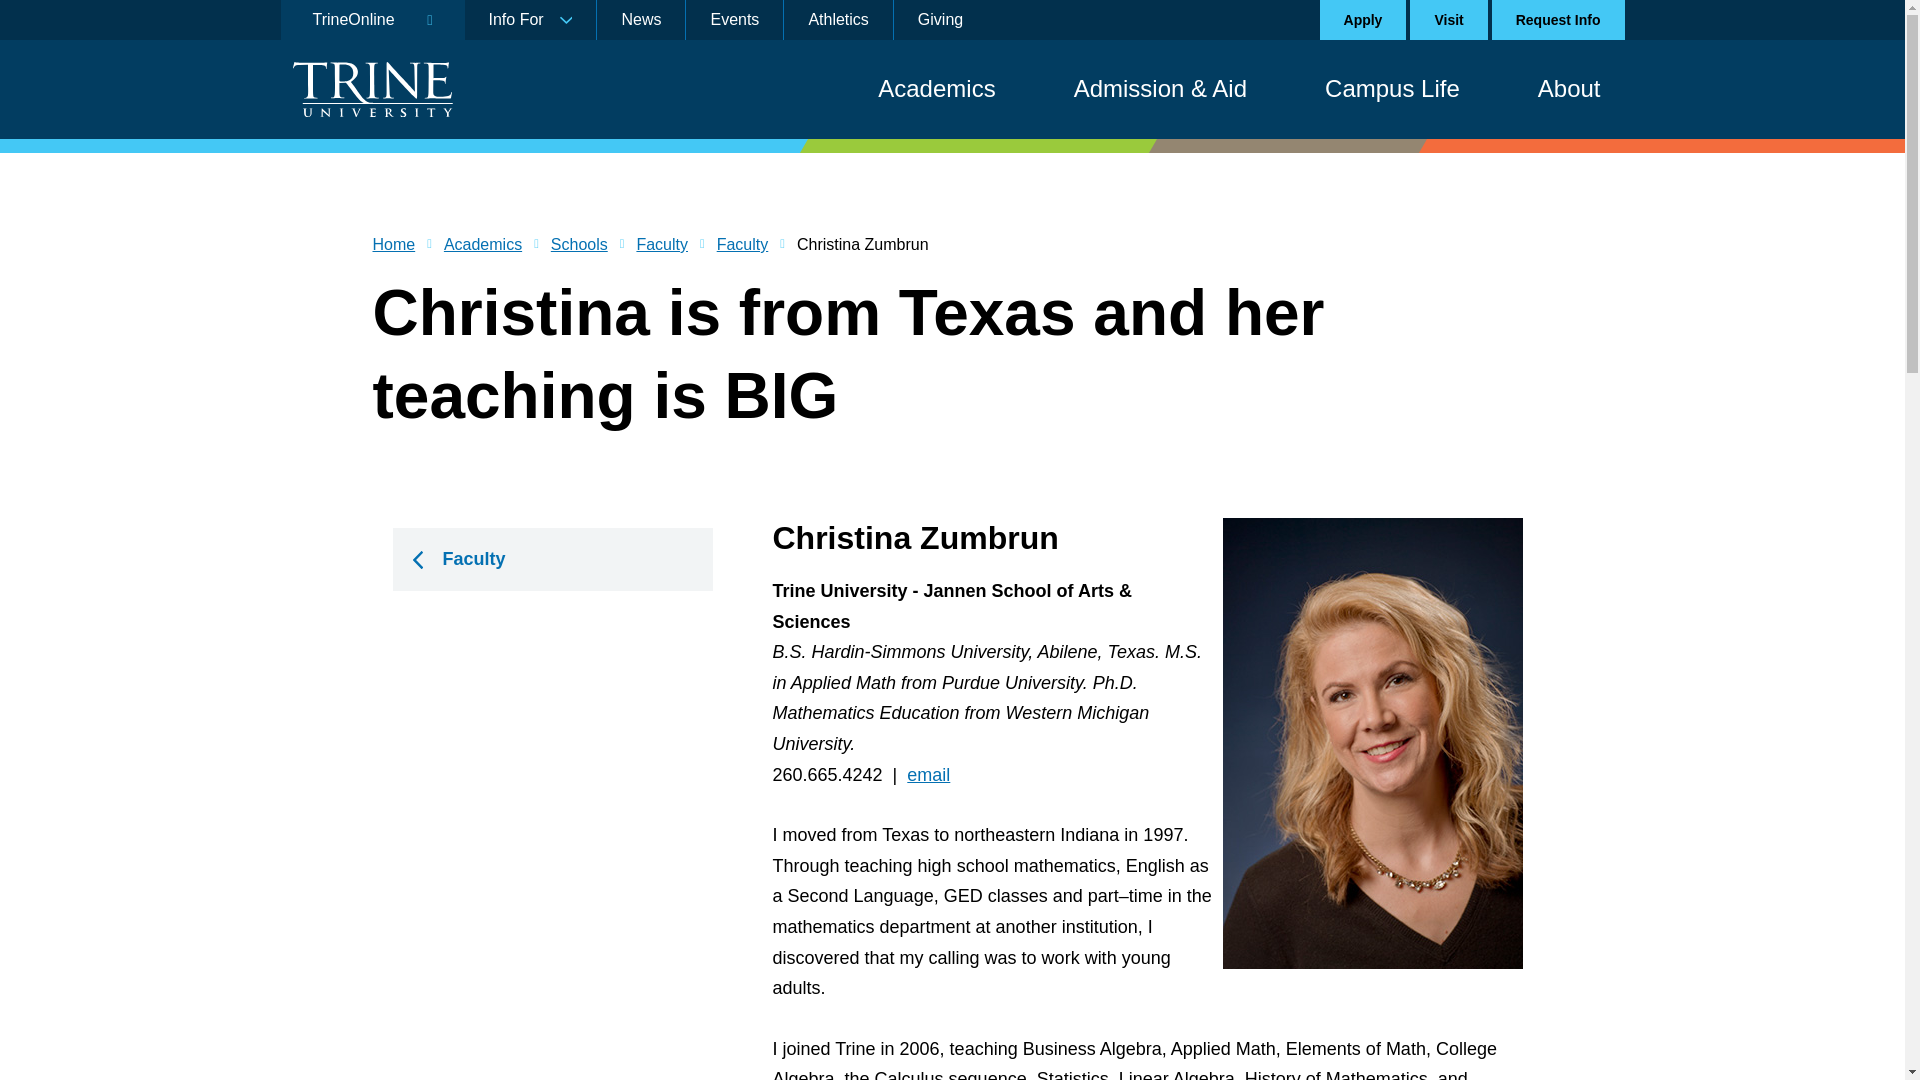 The image size is (1920, 1080). What do you see at coordinates (1558, 20) in the screenshot?
I see `Request information from Trine University` at bounding box center [1558, 20].